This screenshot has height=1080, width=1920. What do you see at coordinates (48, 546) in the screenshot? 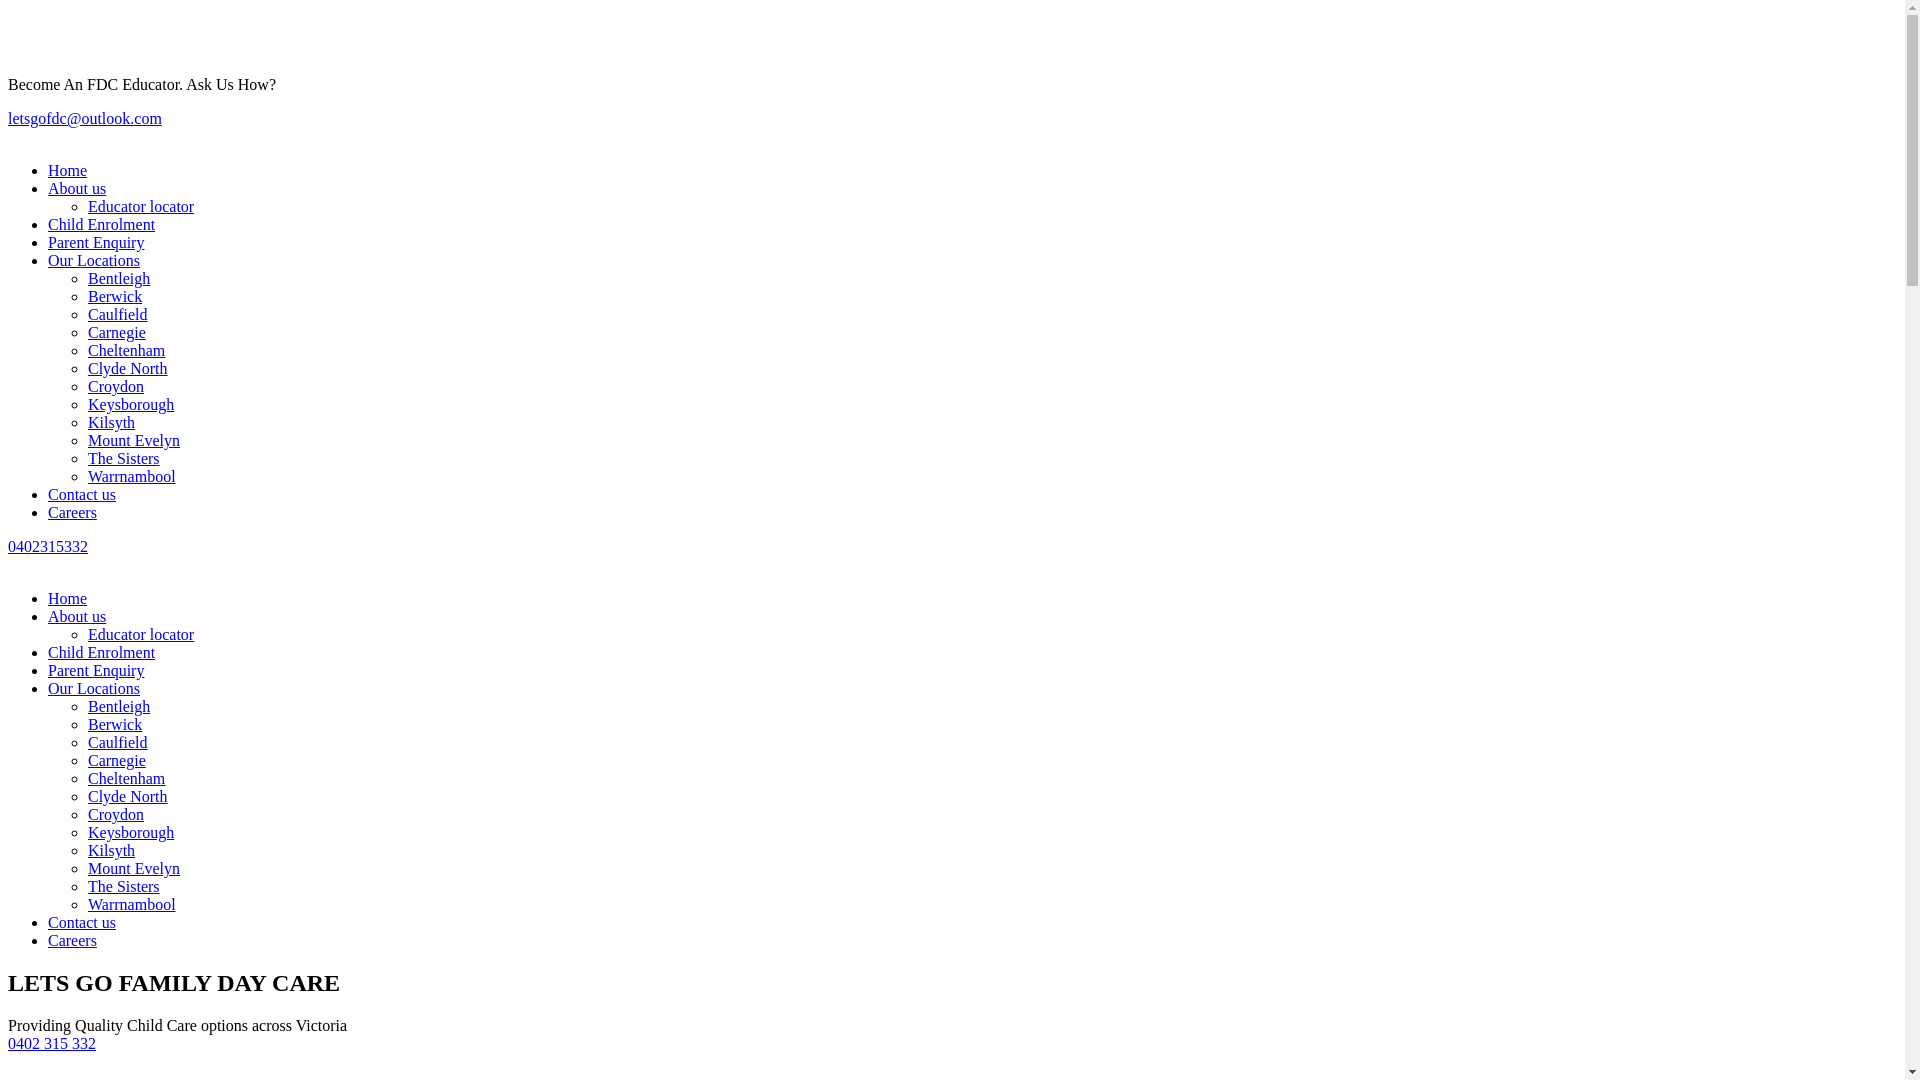
I see `0402315332` at bounding box center [48, 546].